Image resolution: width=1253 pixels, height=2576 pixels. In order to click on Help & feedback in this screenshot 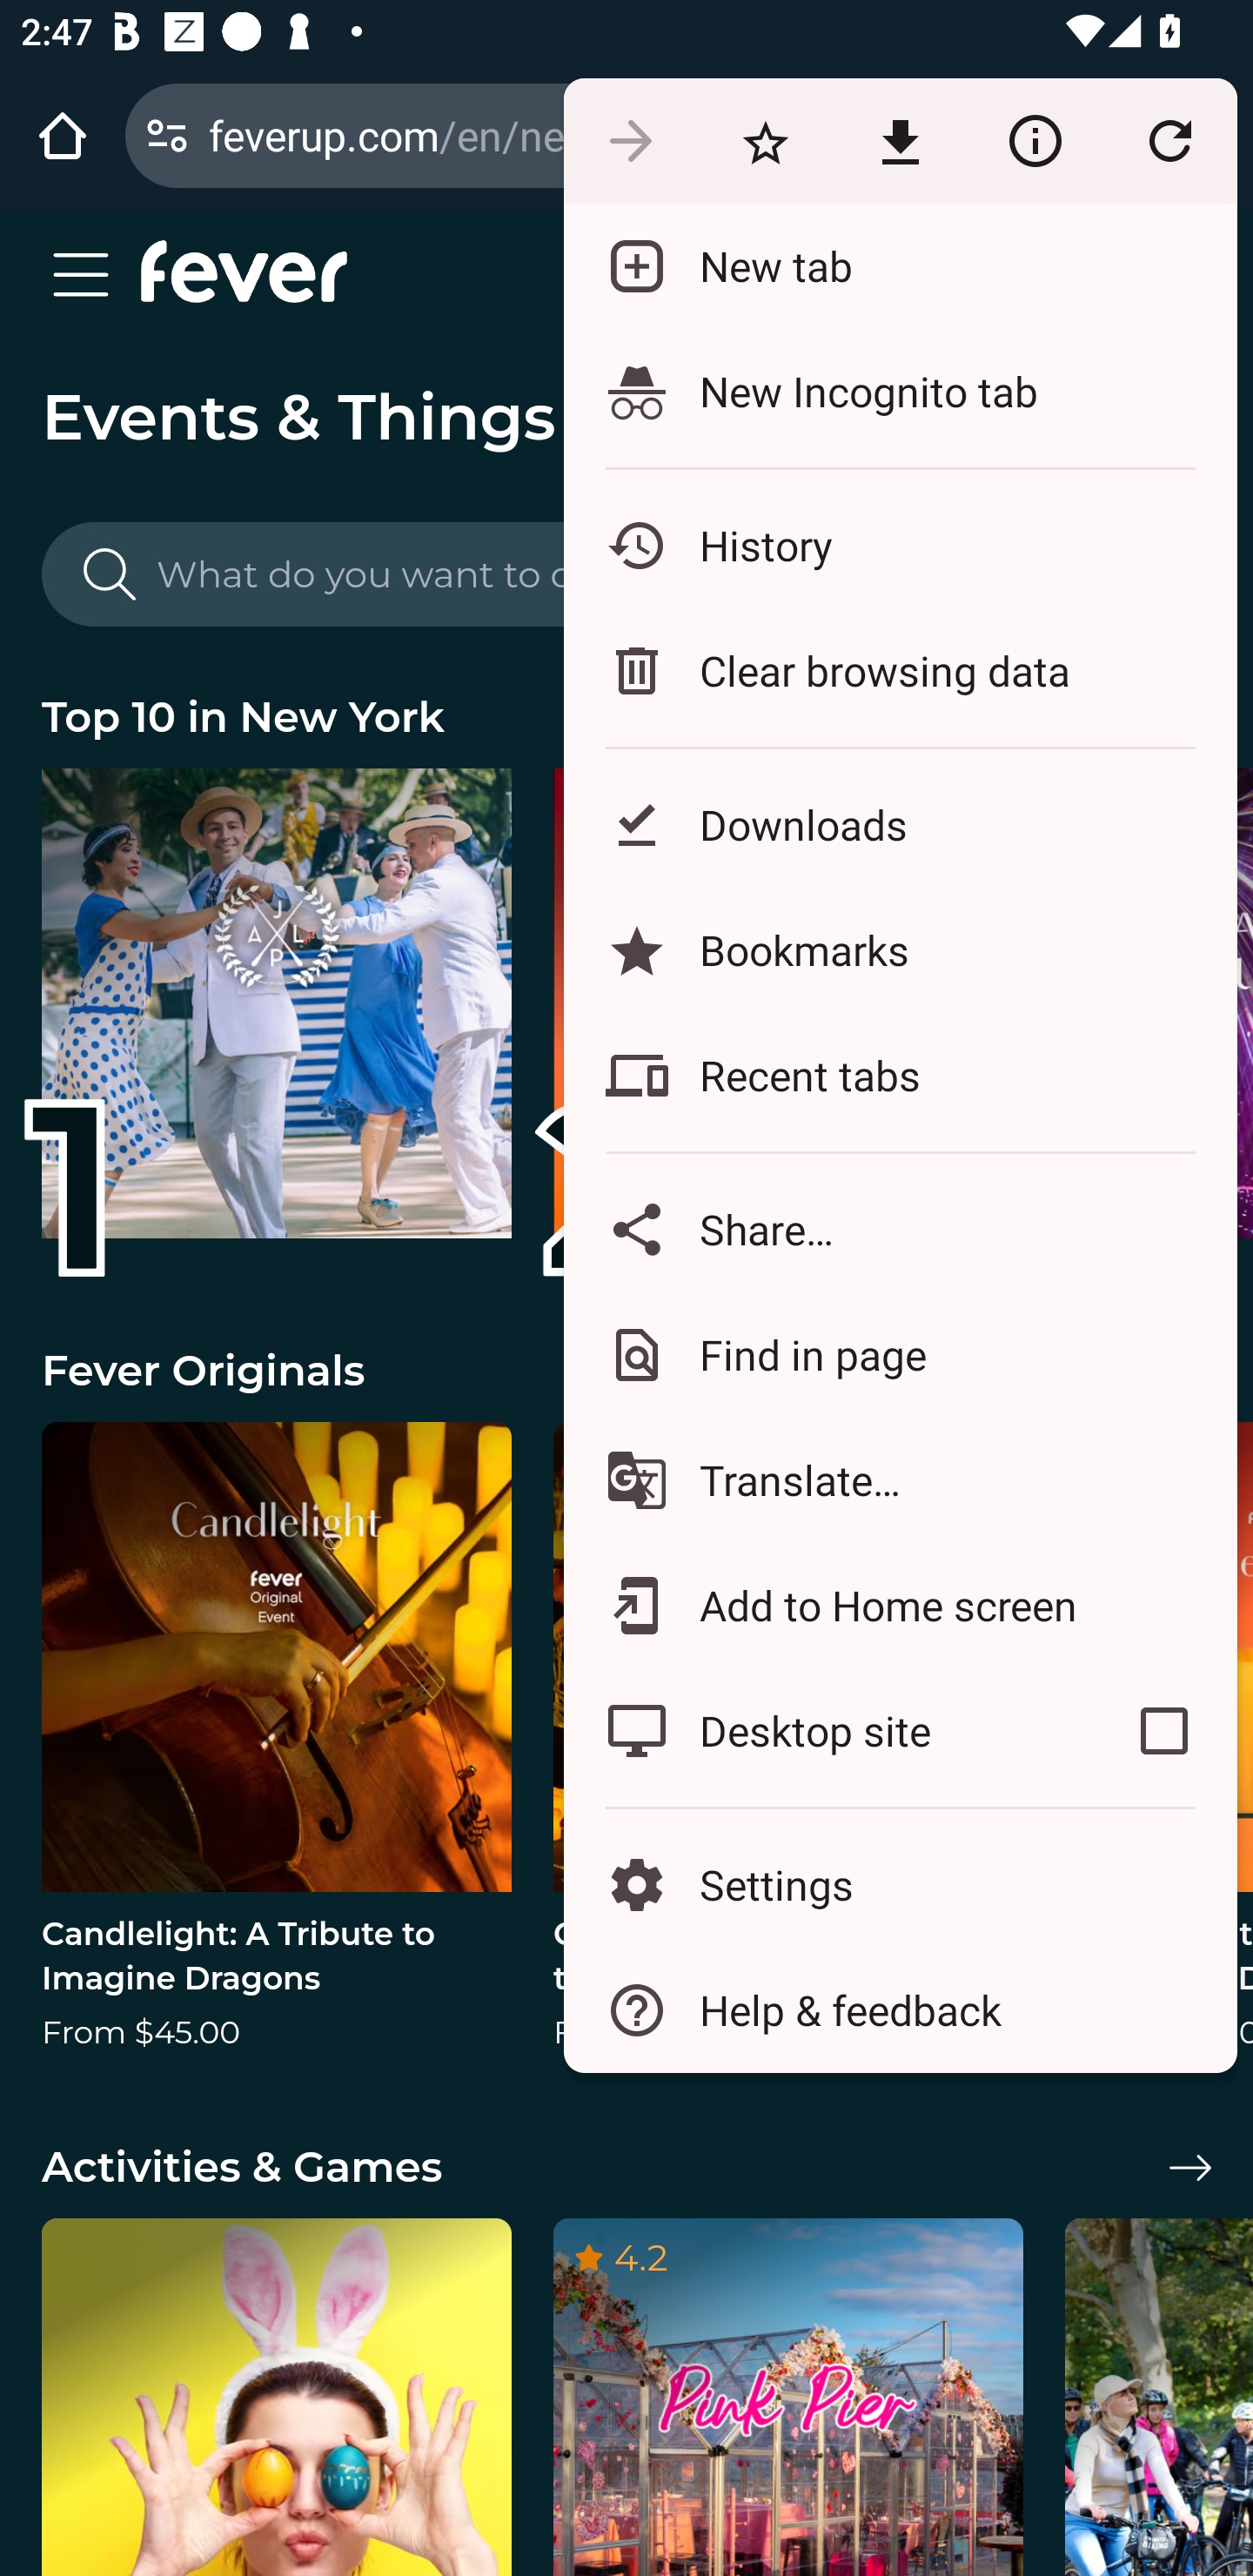, I will do `click(901, 2010)`.